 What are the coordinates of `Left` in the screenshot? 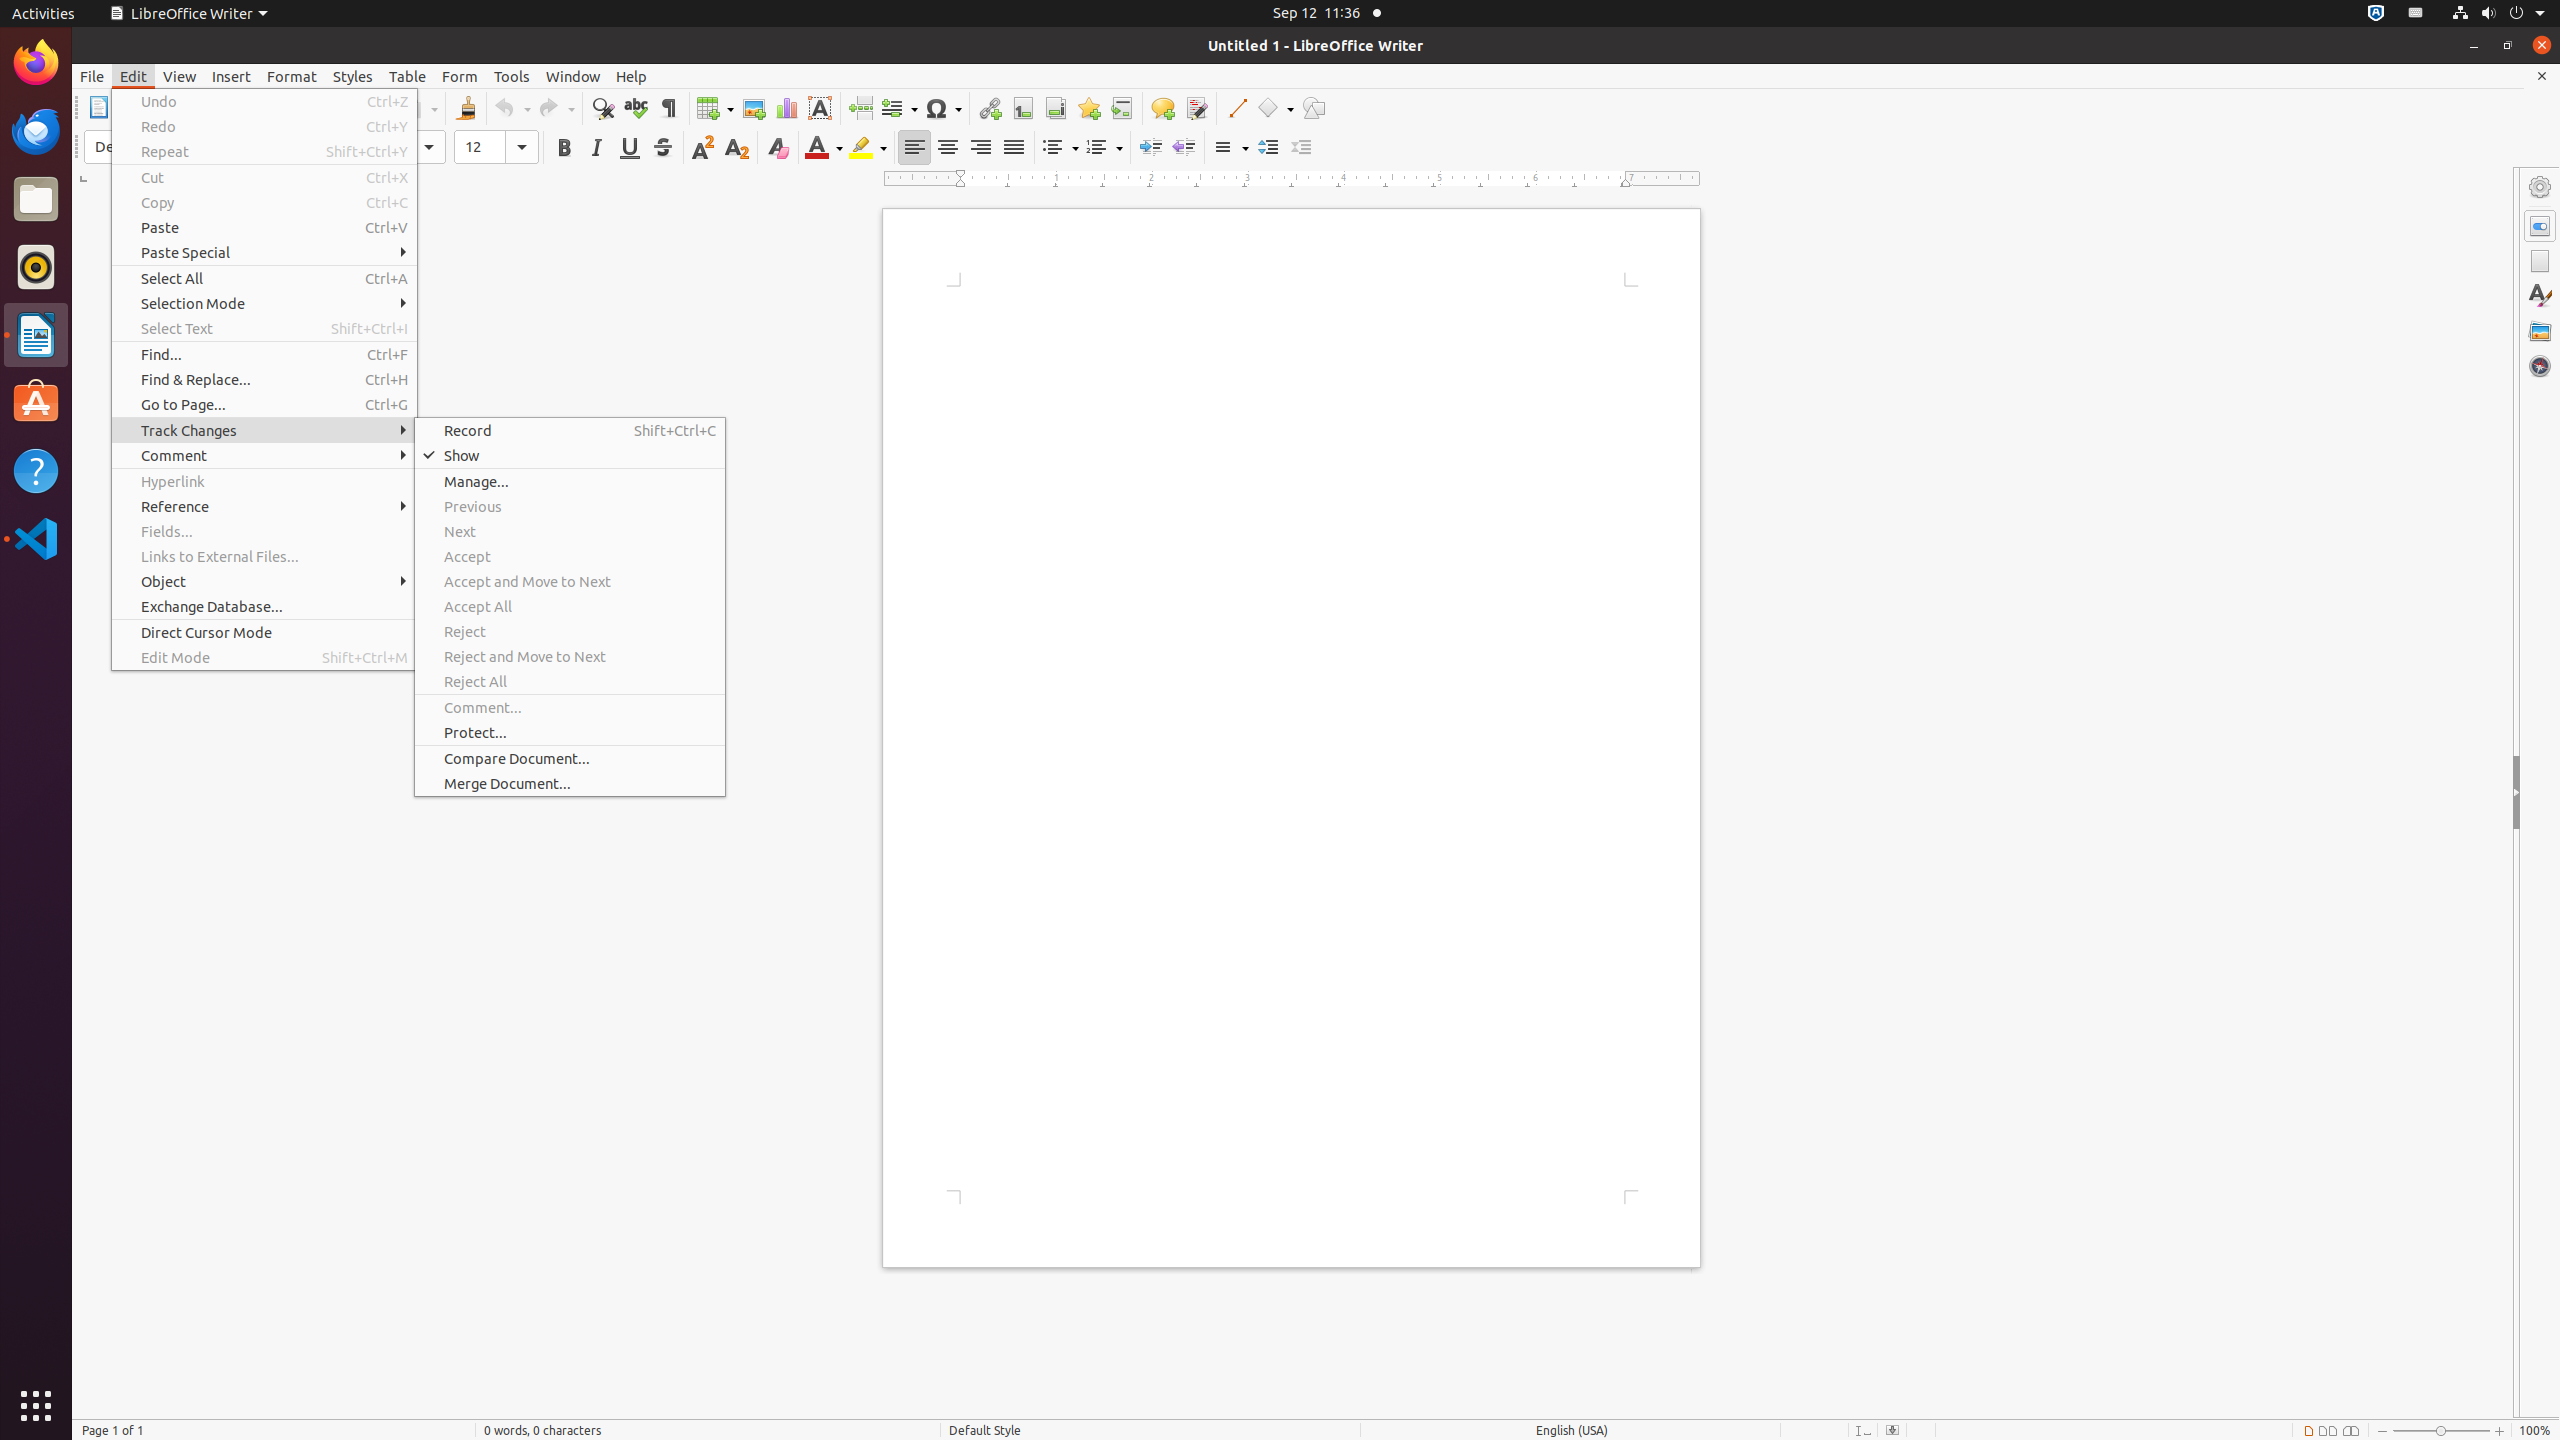 It's located at (914, 148).